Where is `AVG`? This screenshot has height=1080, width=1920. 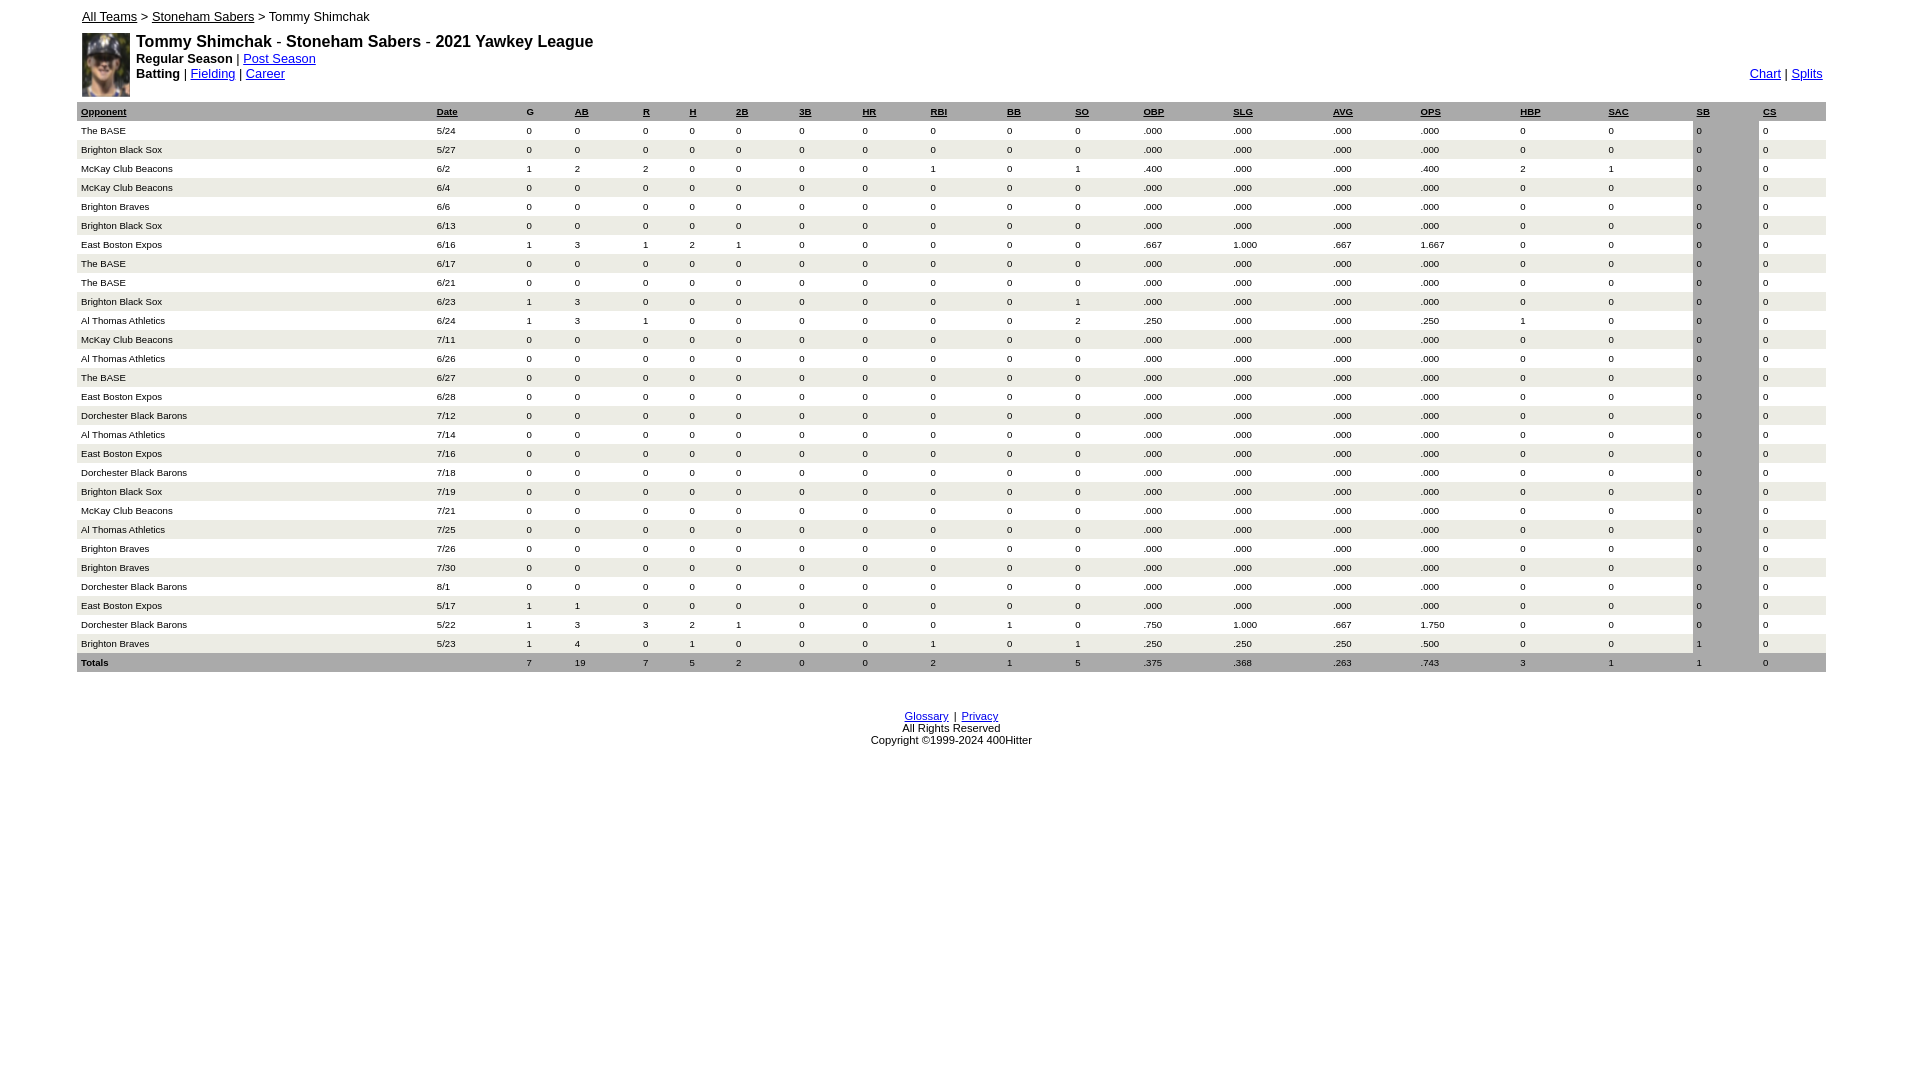 AVG is located at coordinates (1343, 112).